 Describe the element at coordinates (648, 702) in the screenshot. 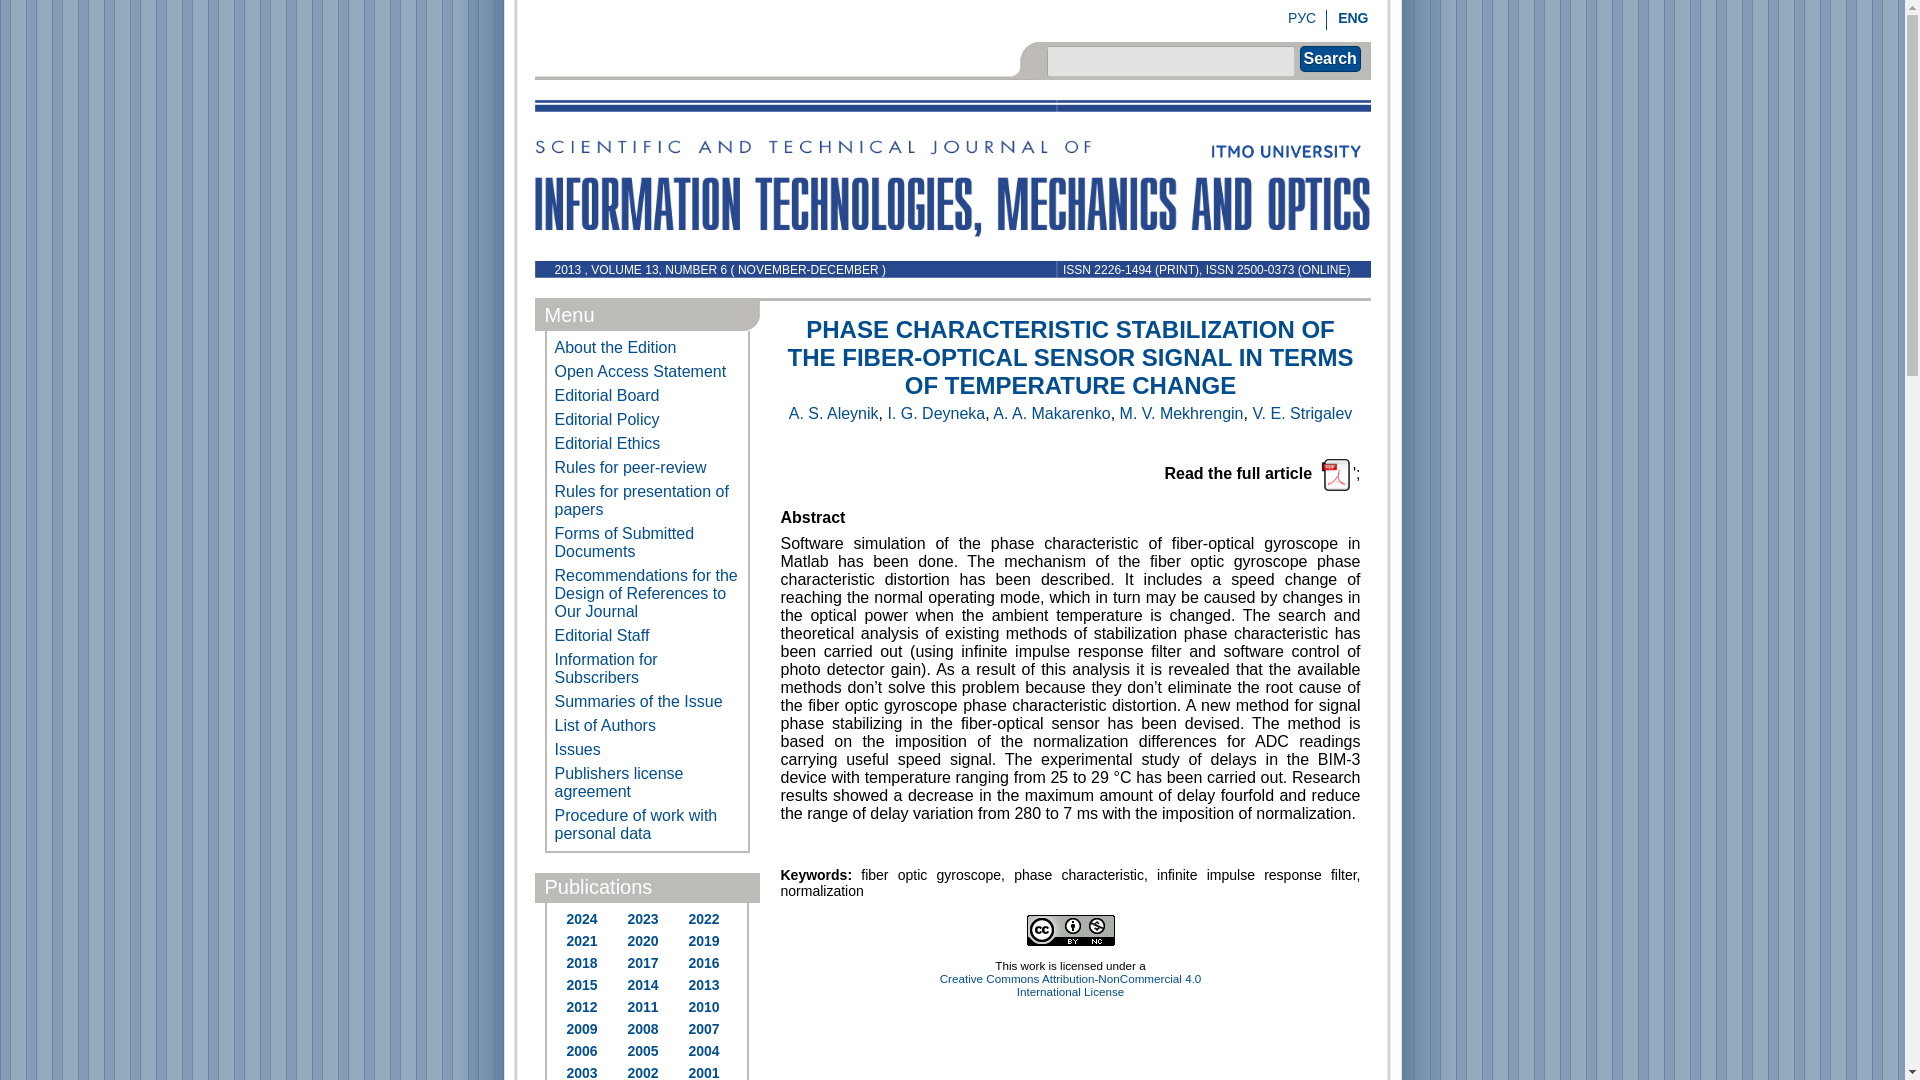

I see `Summaries of the Issue` at that location.